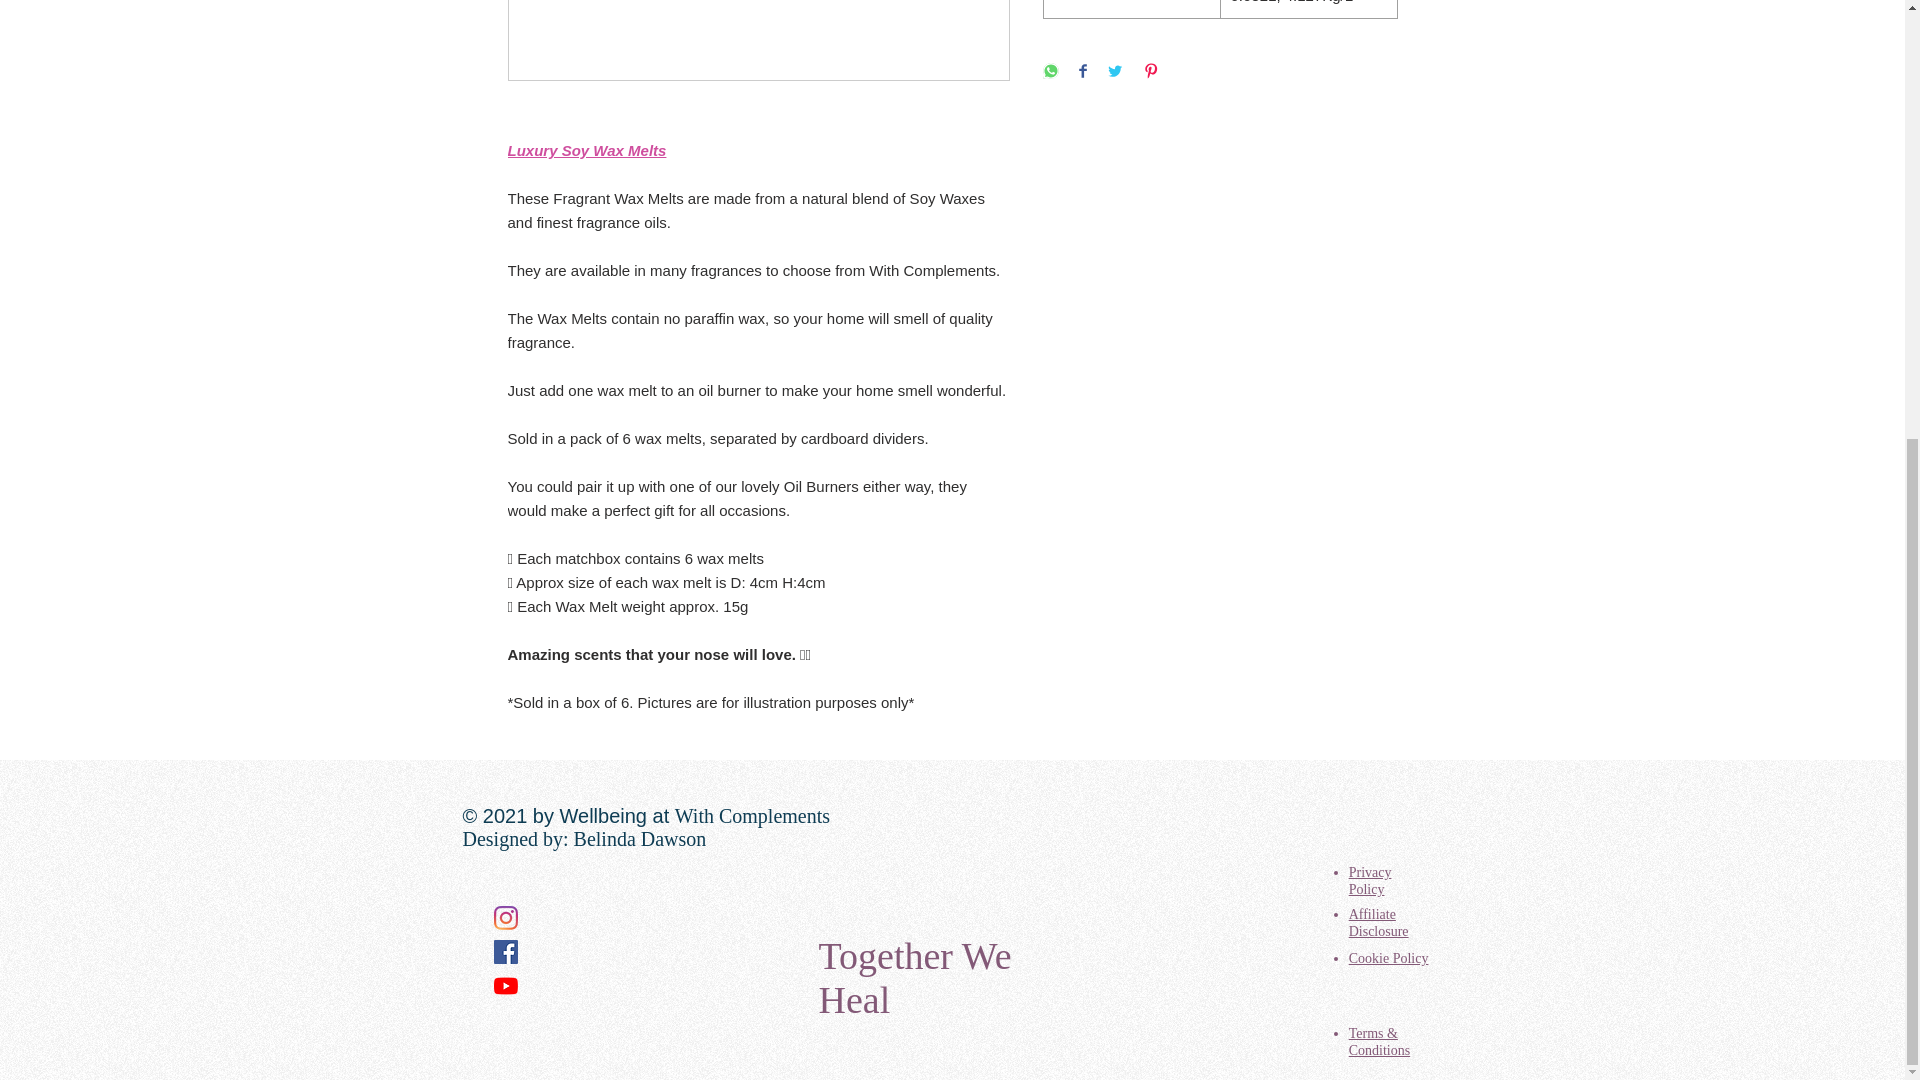 The width and height of the screenshot is (1920, 1080). Describe the element at coordinates (1388, 958) in the screenshot. I see `Cookie Policy` at that location.